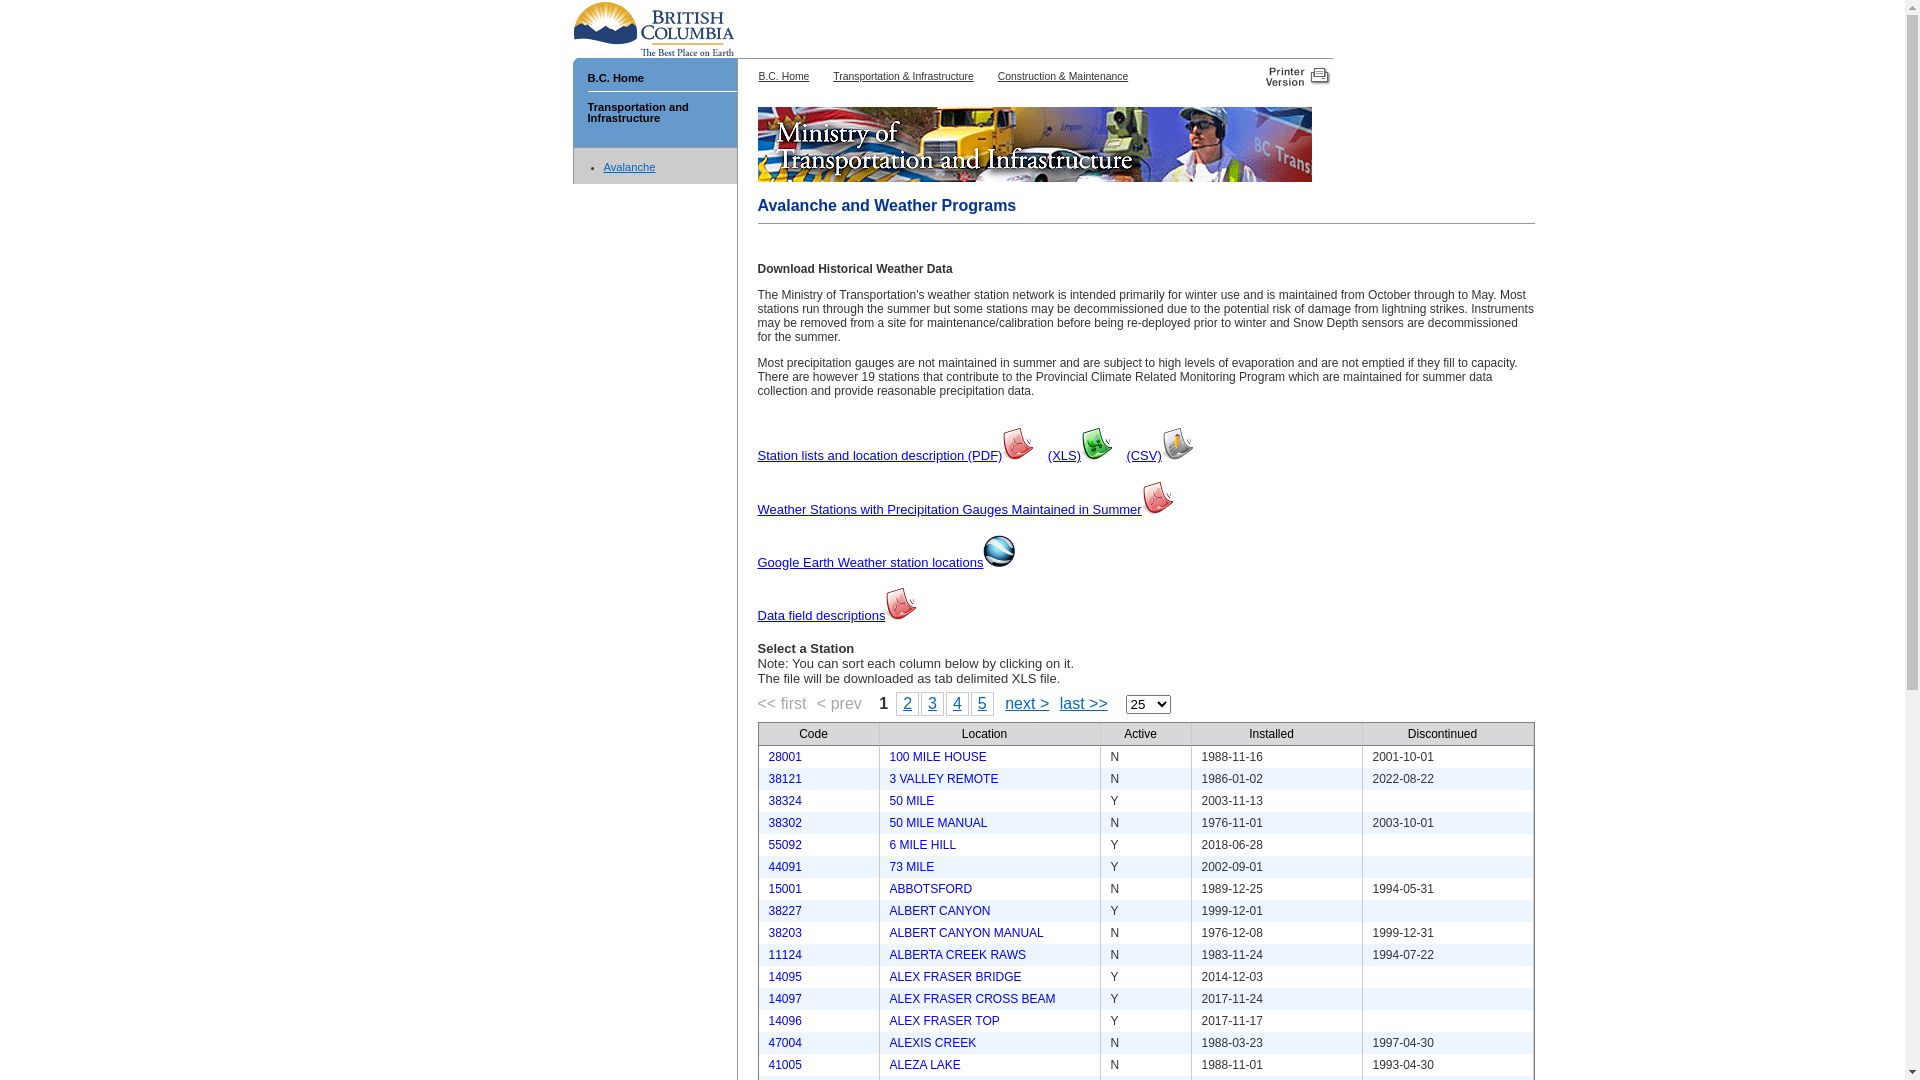 Image resolution: width=1920 pixels, height=1080 pixels. Describe the element at coordinates (926, 1065) in the screenshot. I see `ALEZA LAKE` at that location.